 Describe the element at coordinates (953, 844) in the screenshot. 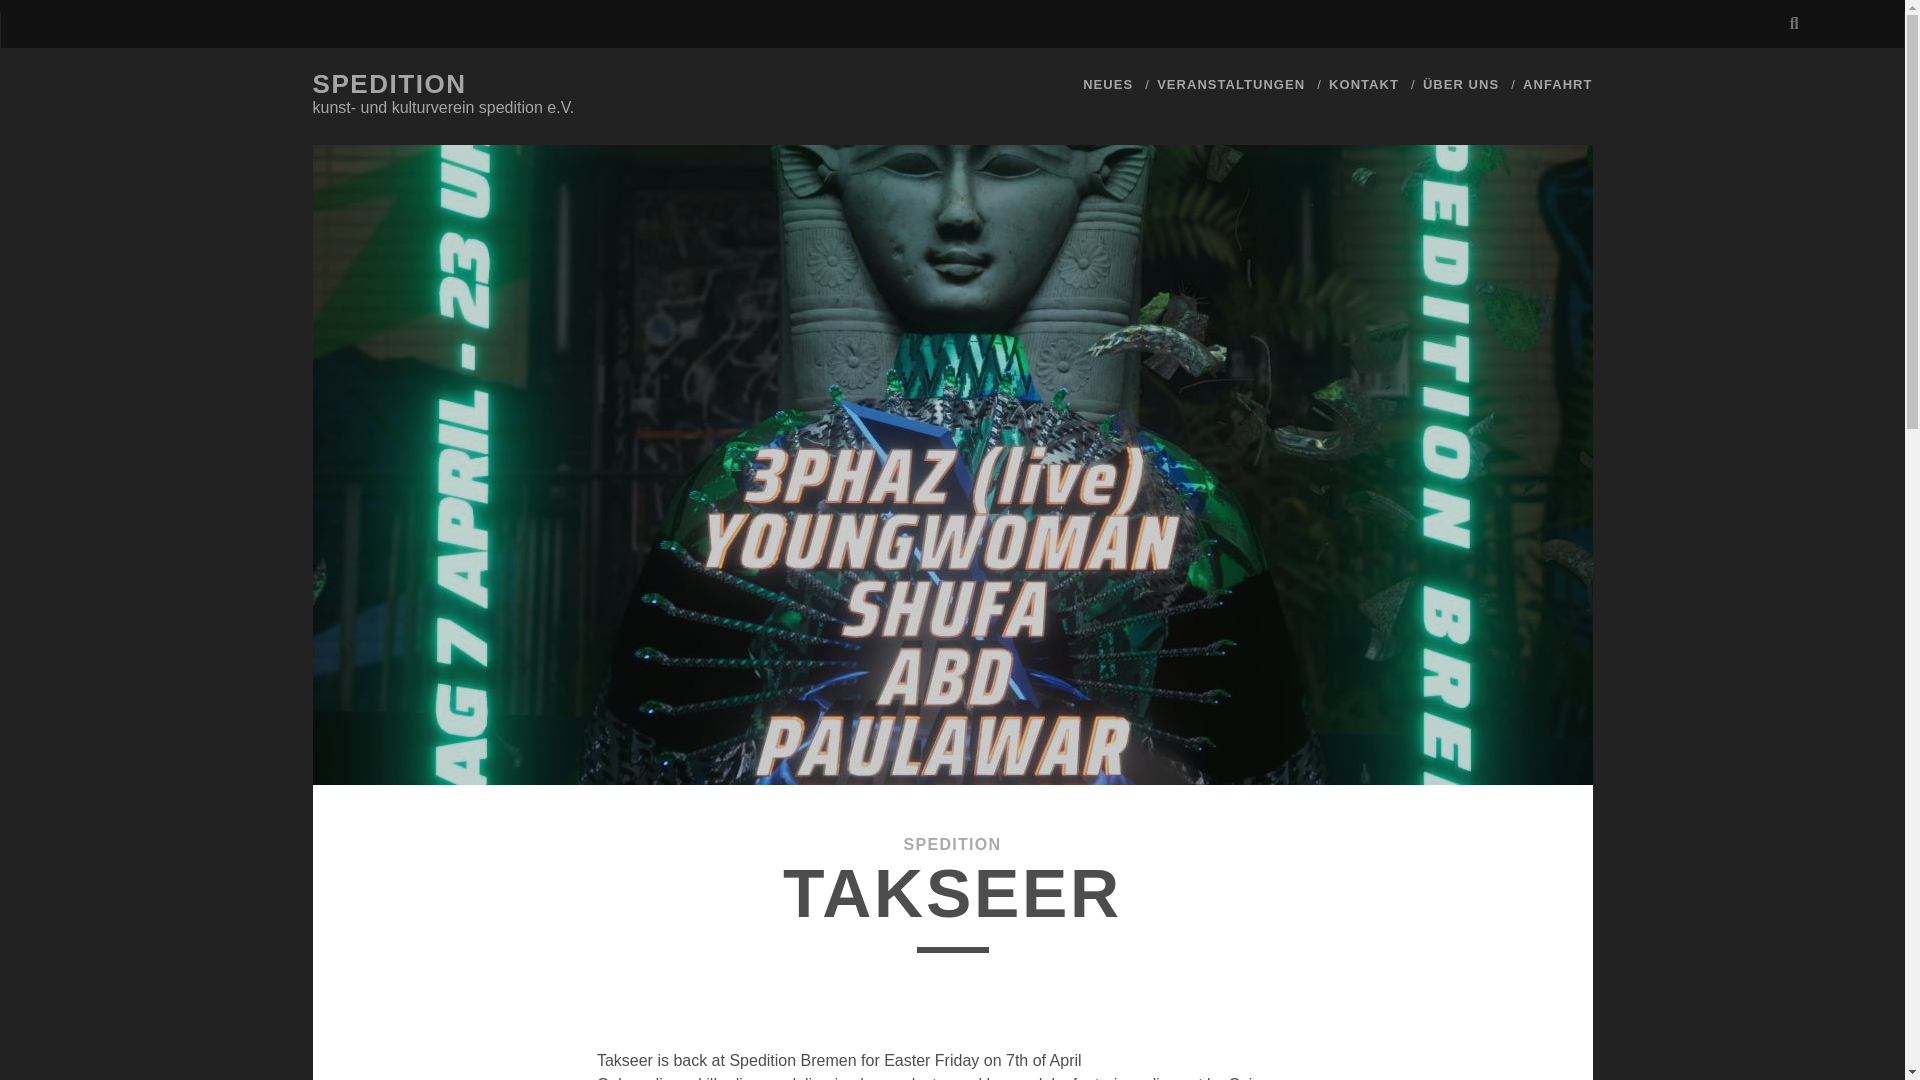

I see `SPEDITION` at that location.